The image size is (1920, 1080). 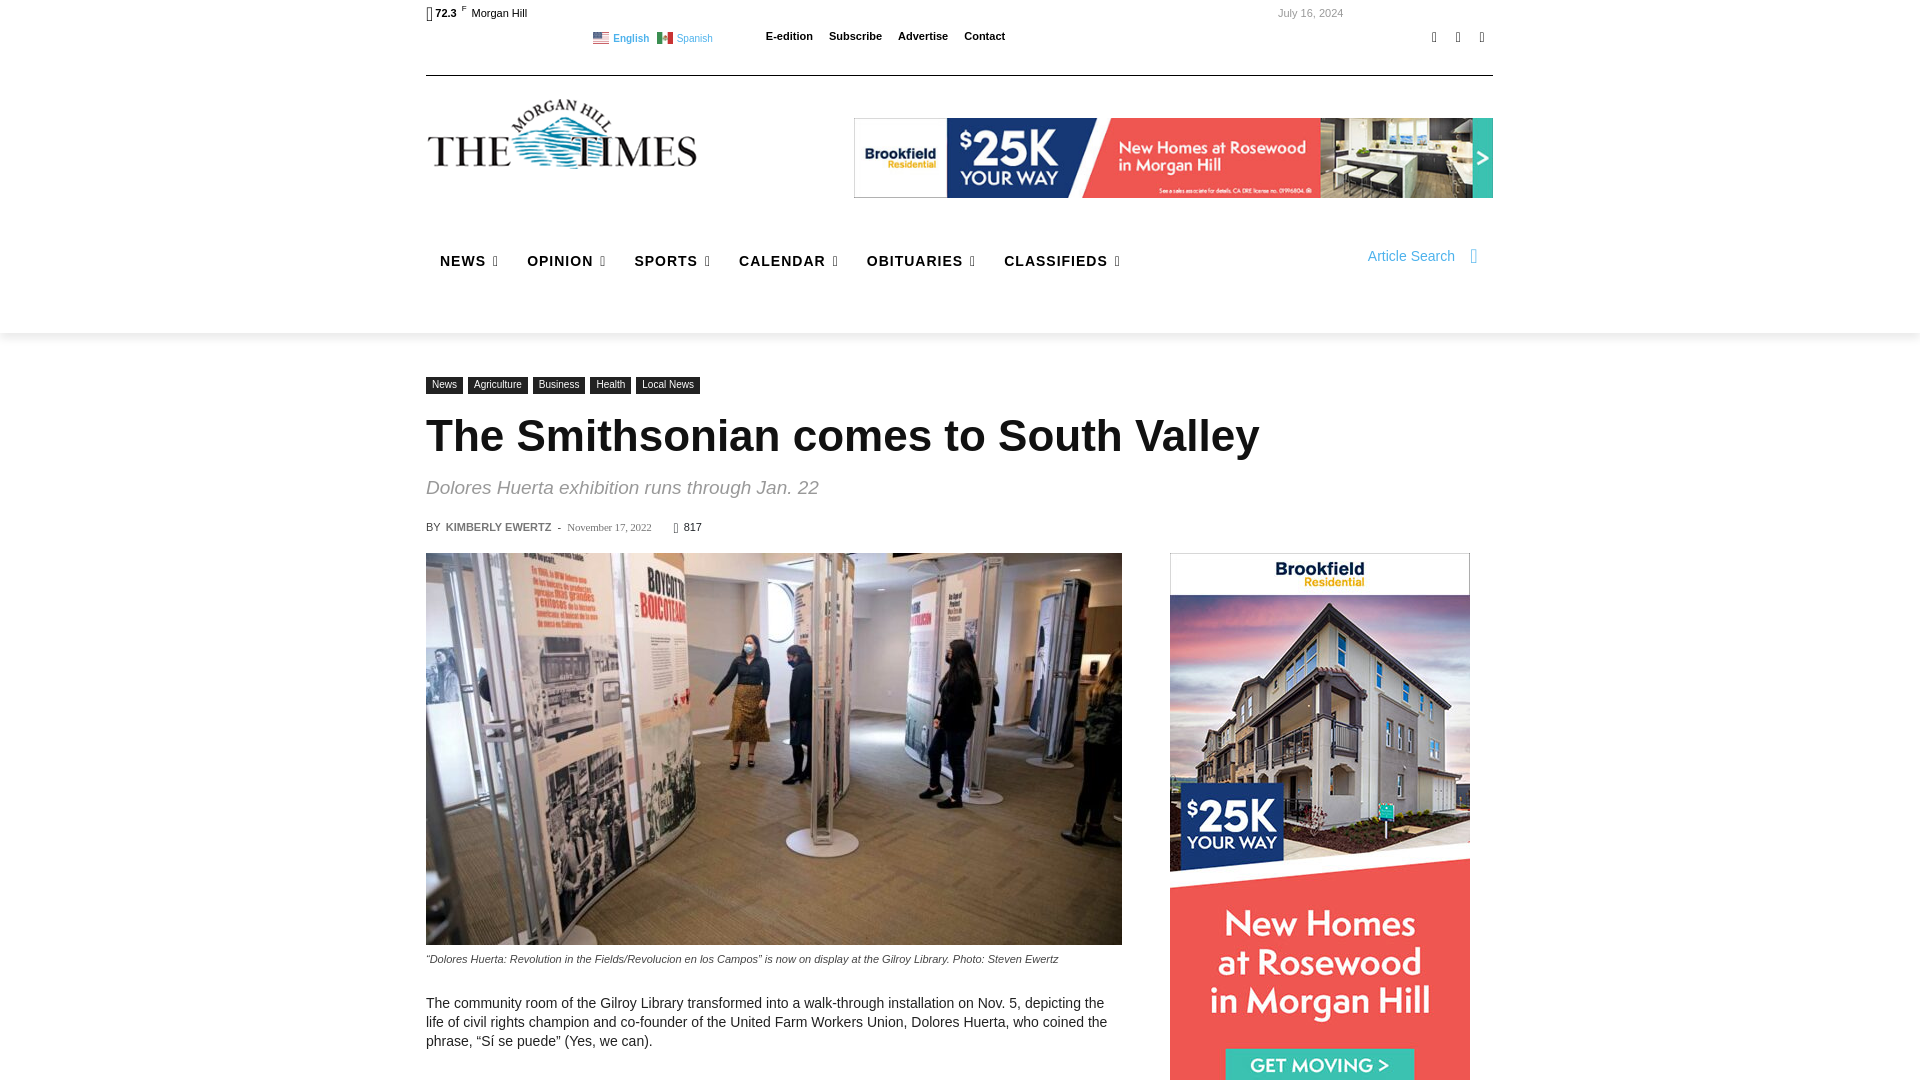 I want to click on Subscribe, so click(x=855, y=36).